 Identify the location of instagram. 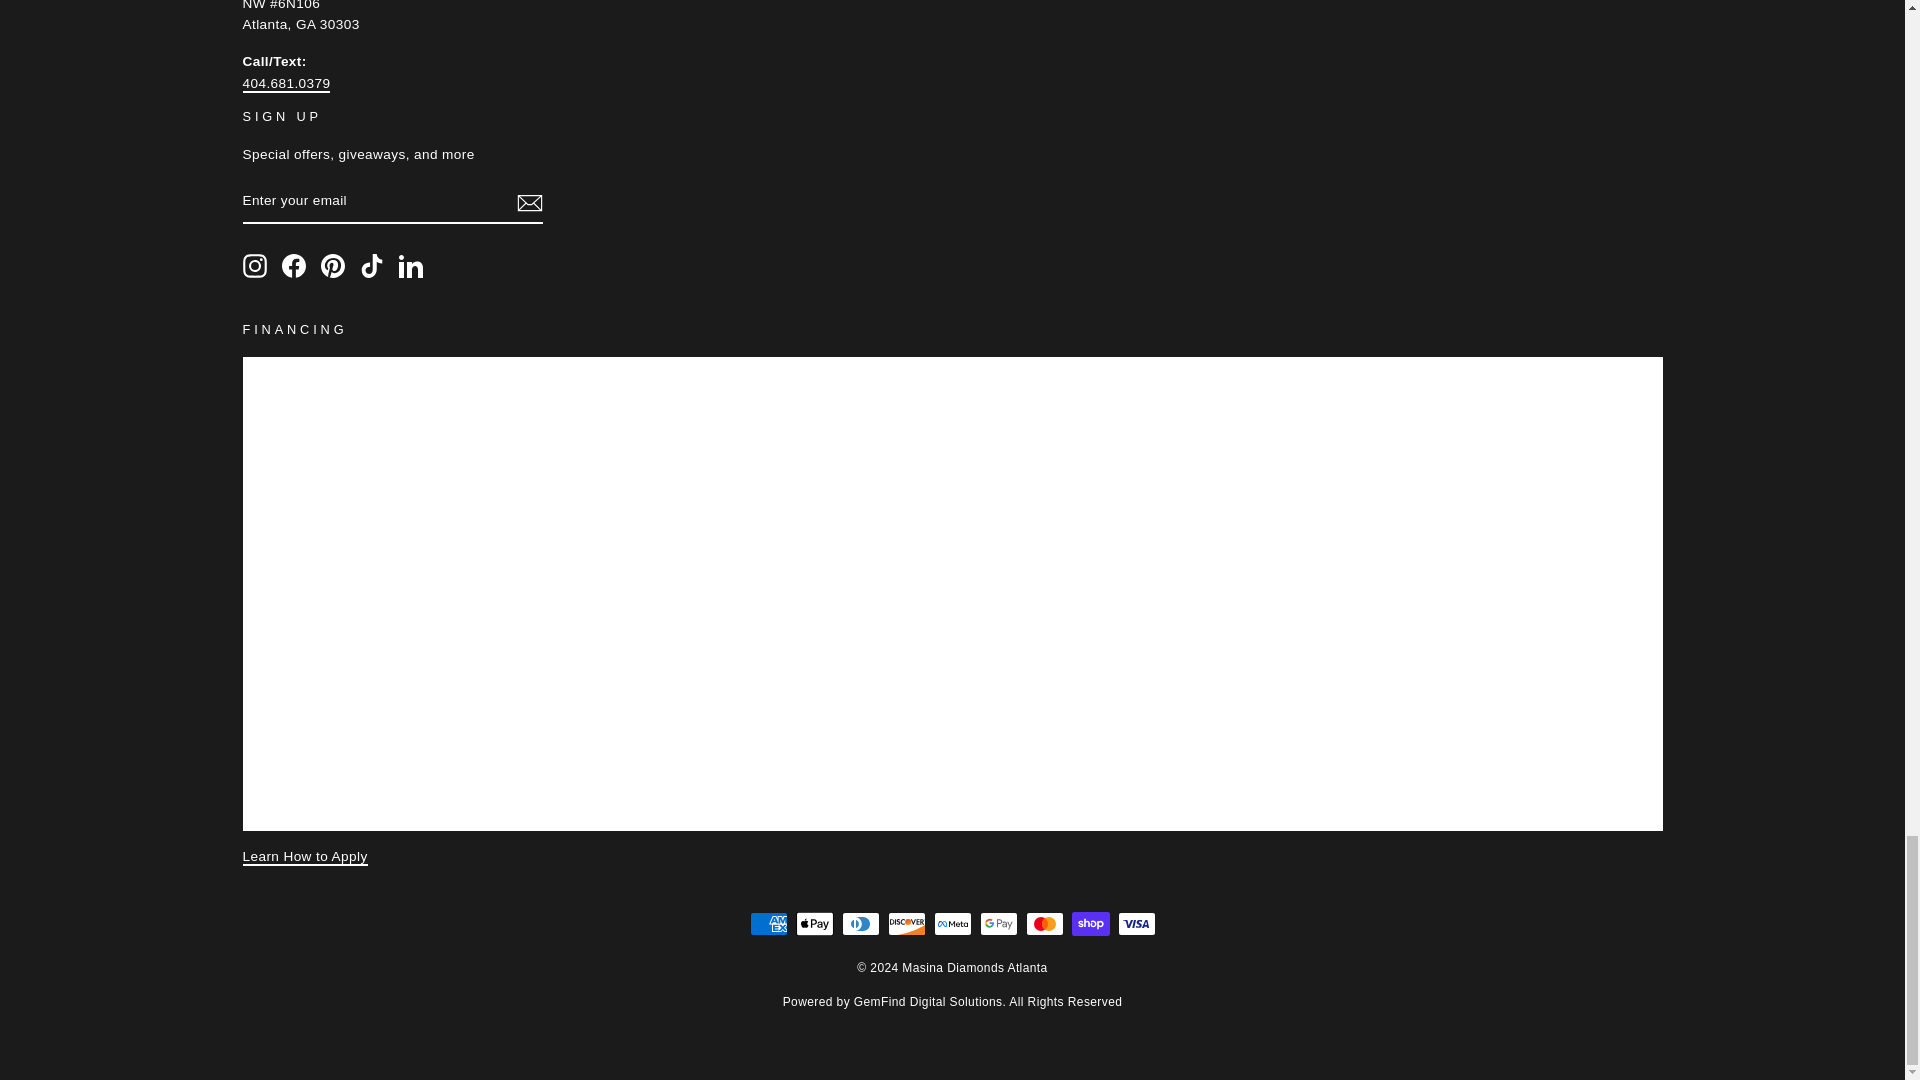
(254, 265).